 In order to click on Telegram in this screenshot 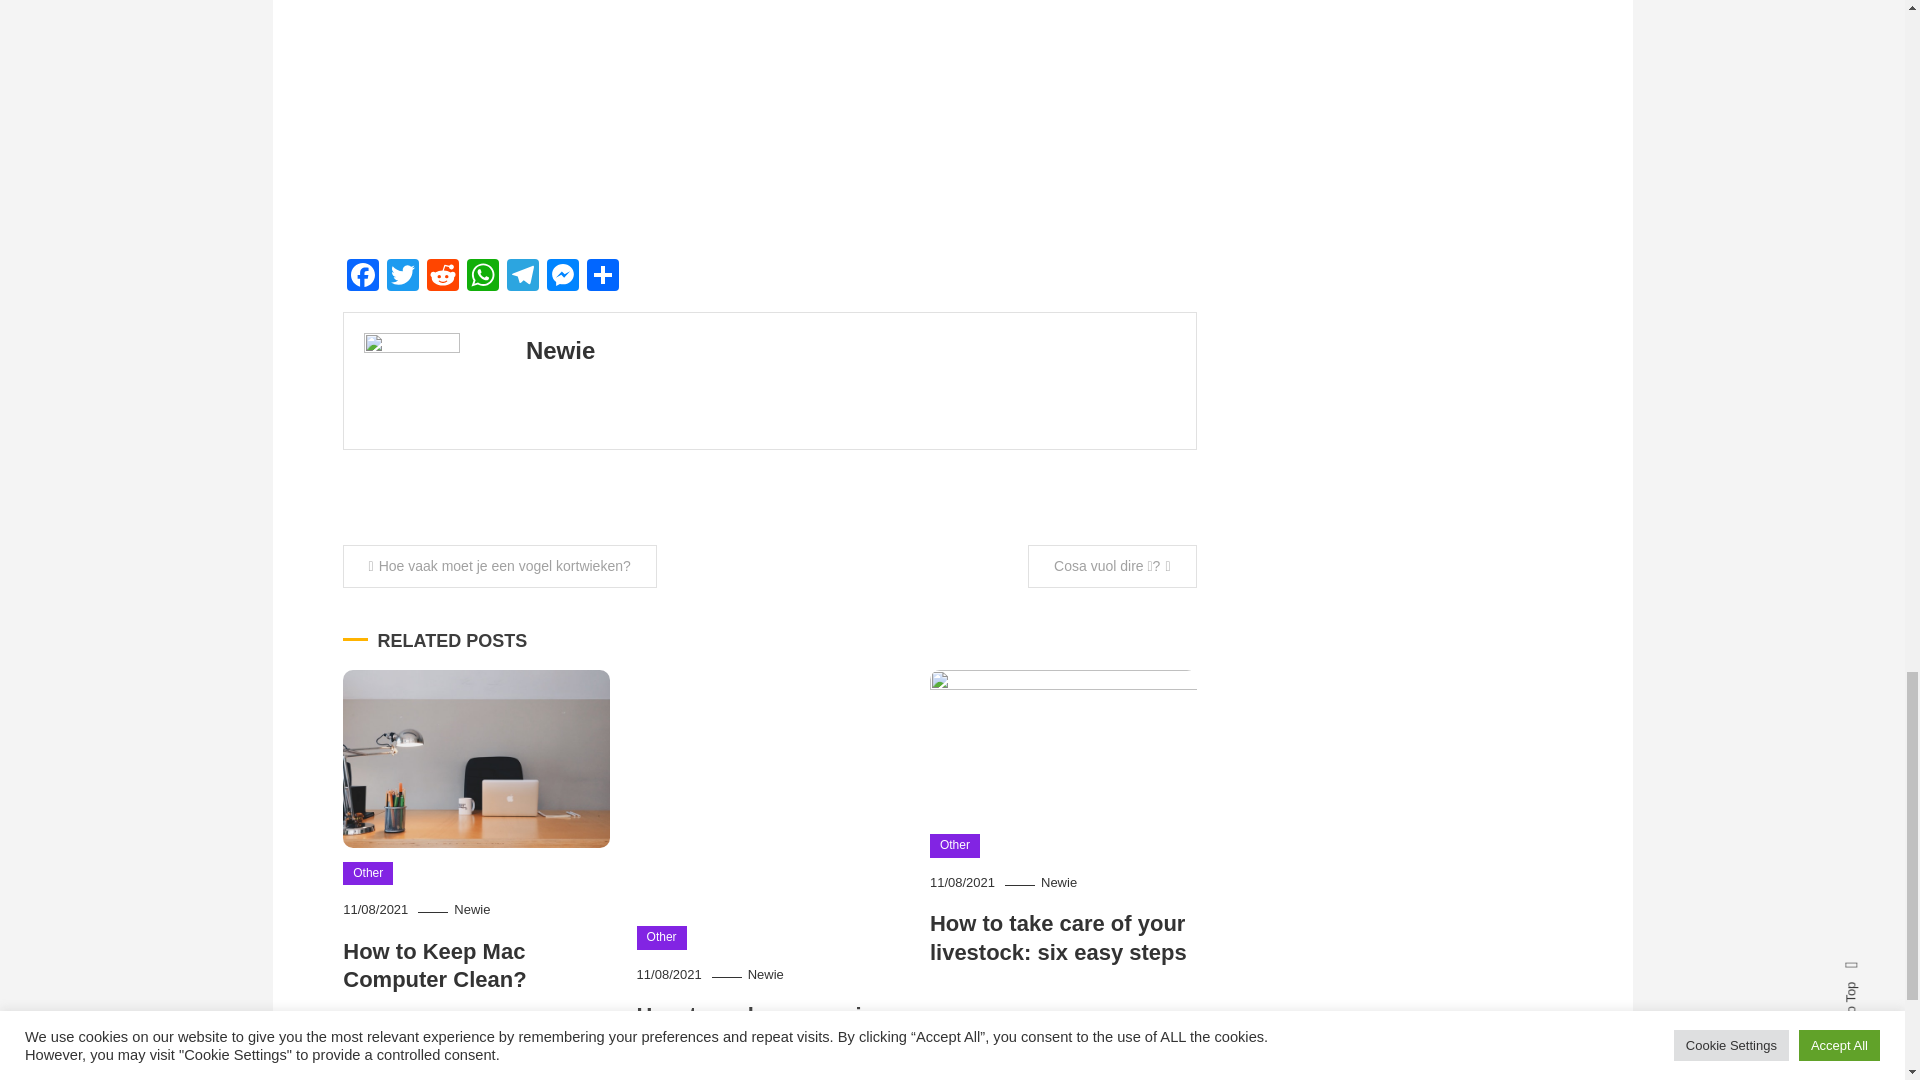, I will do `click(521, 277)`.